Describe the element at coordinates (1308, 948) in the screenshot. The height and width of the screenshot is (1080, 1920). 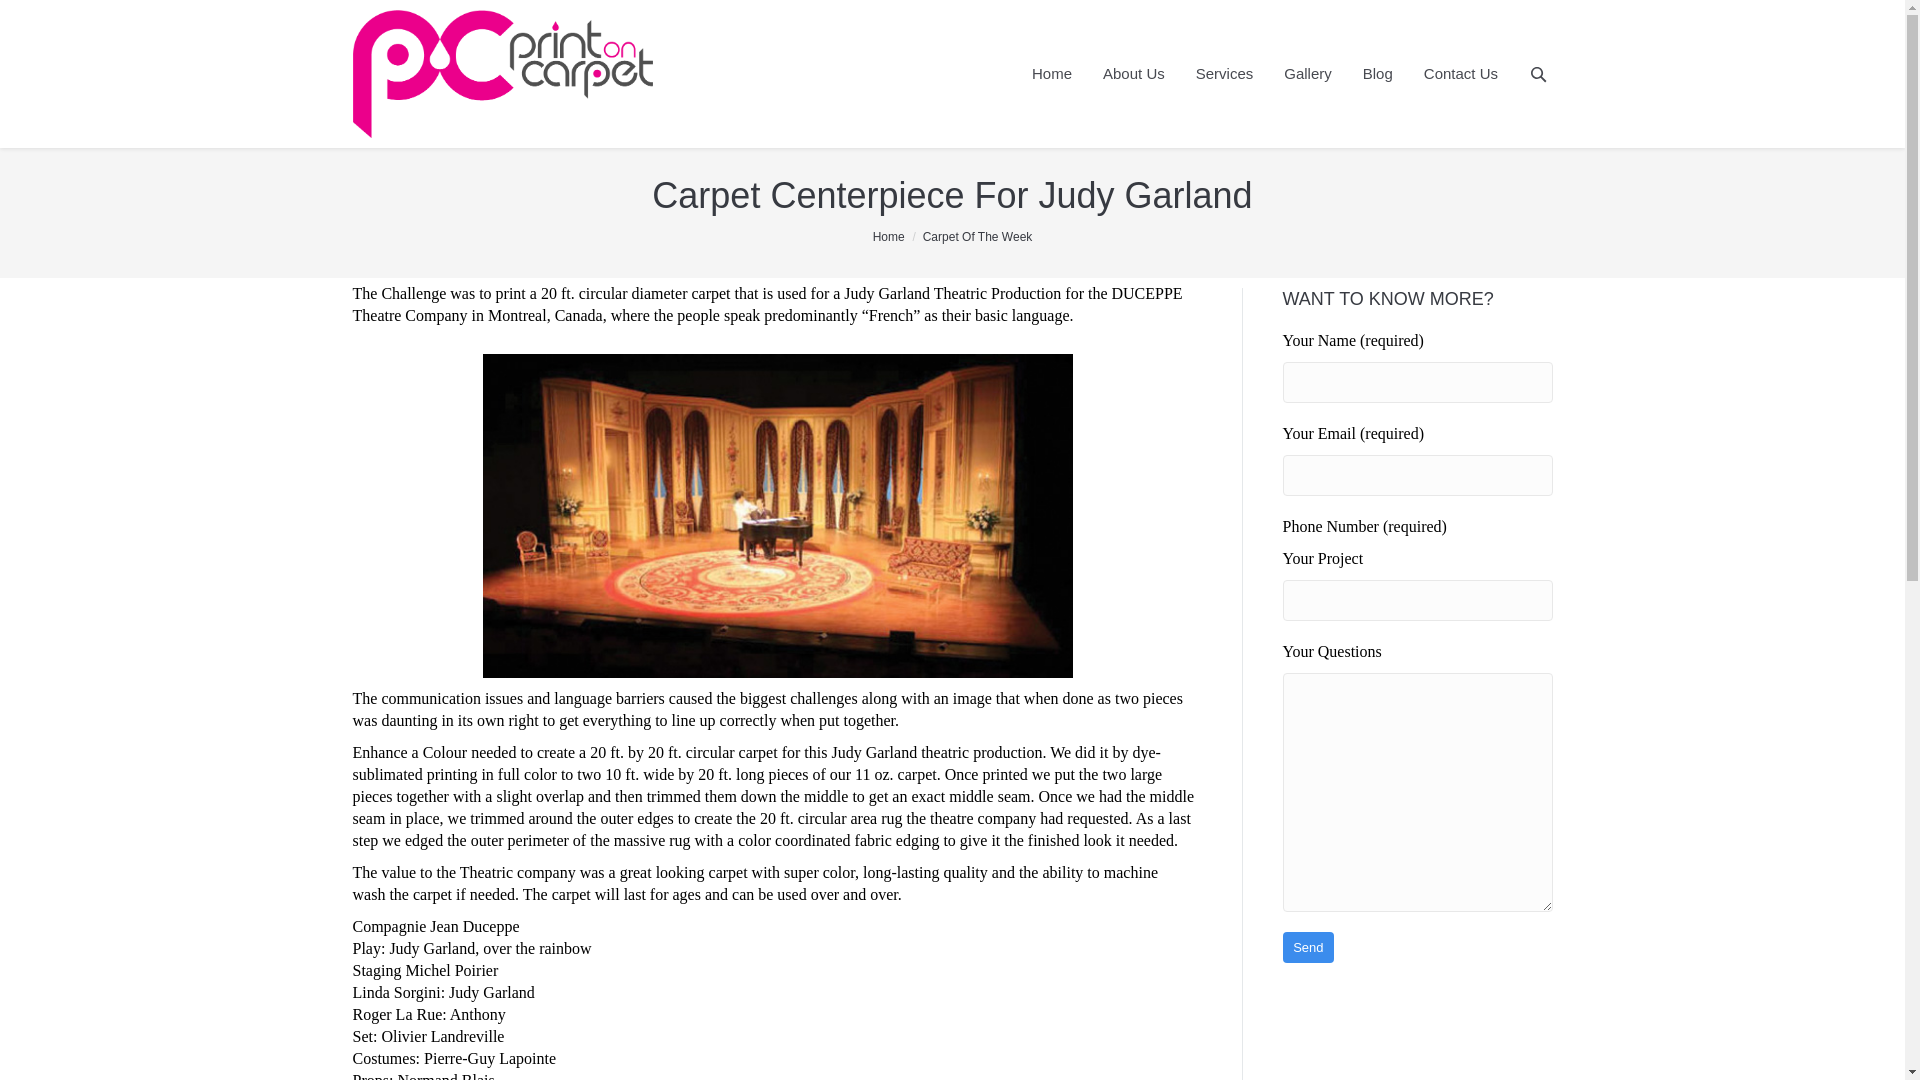
I see `Send` at that location.